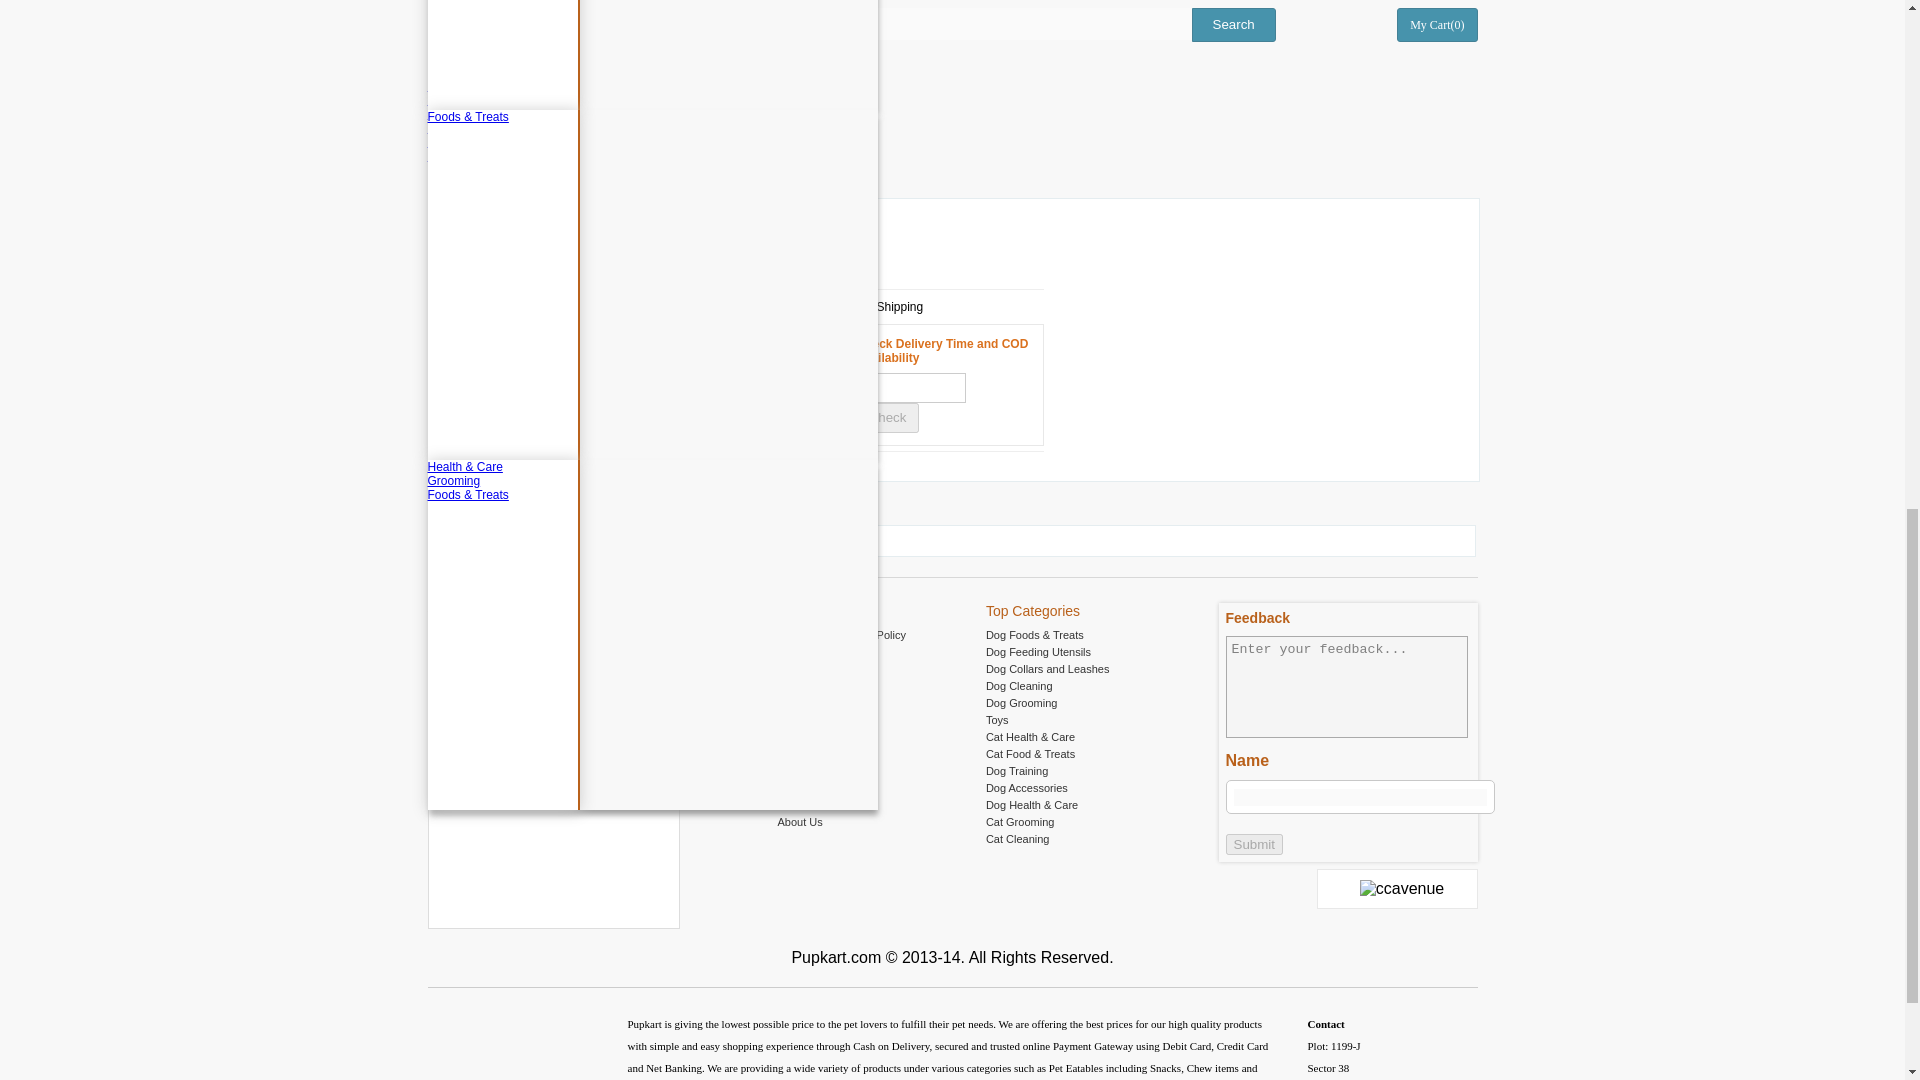 The height and width of the screenshot is (1080, 1920). Describe the element at coordinates (953, 128) in the screenshot. I see `Fish` at that location.